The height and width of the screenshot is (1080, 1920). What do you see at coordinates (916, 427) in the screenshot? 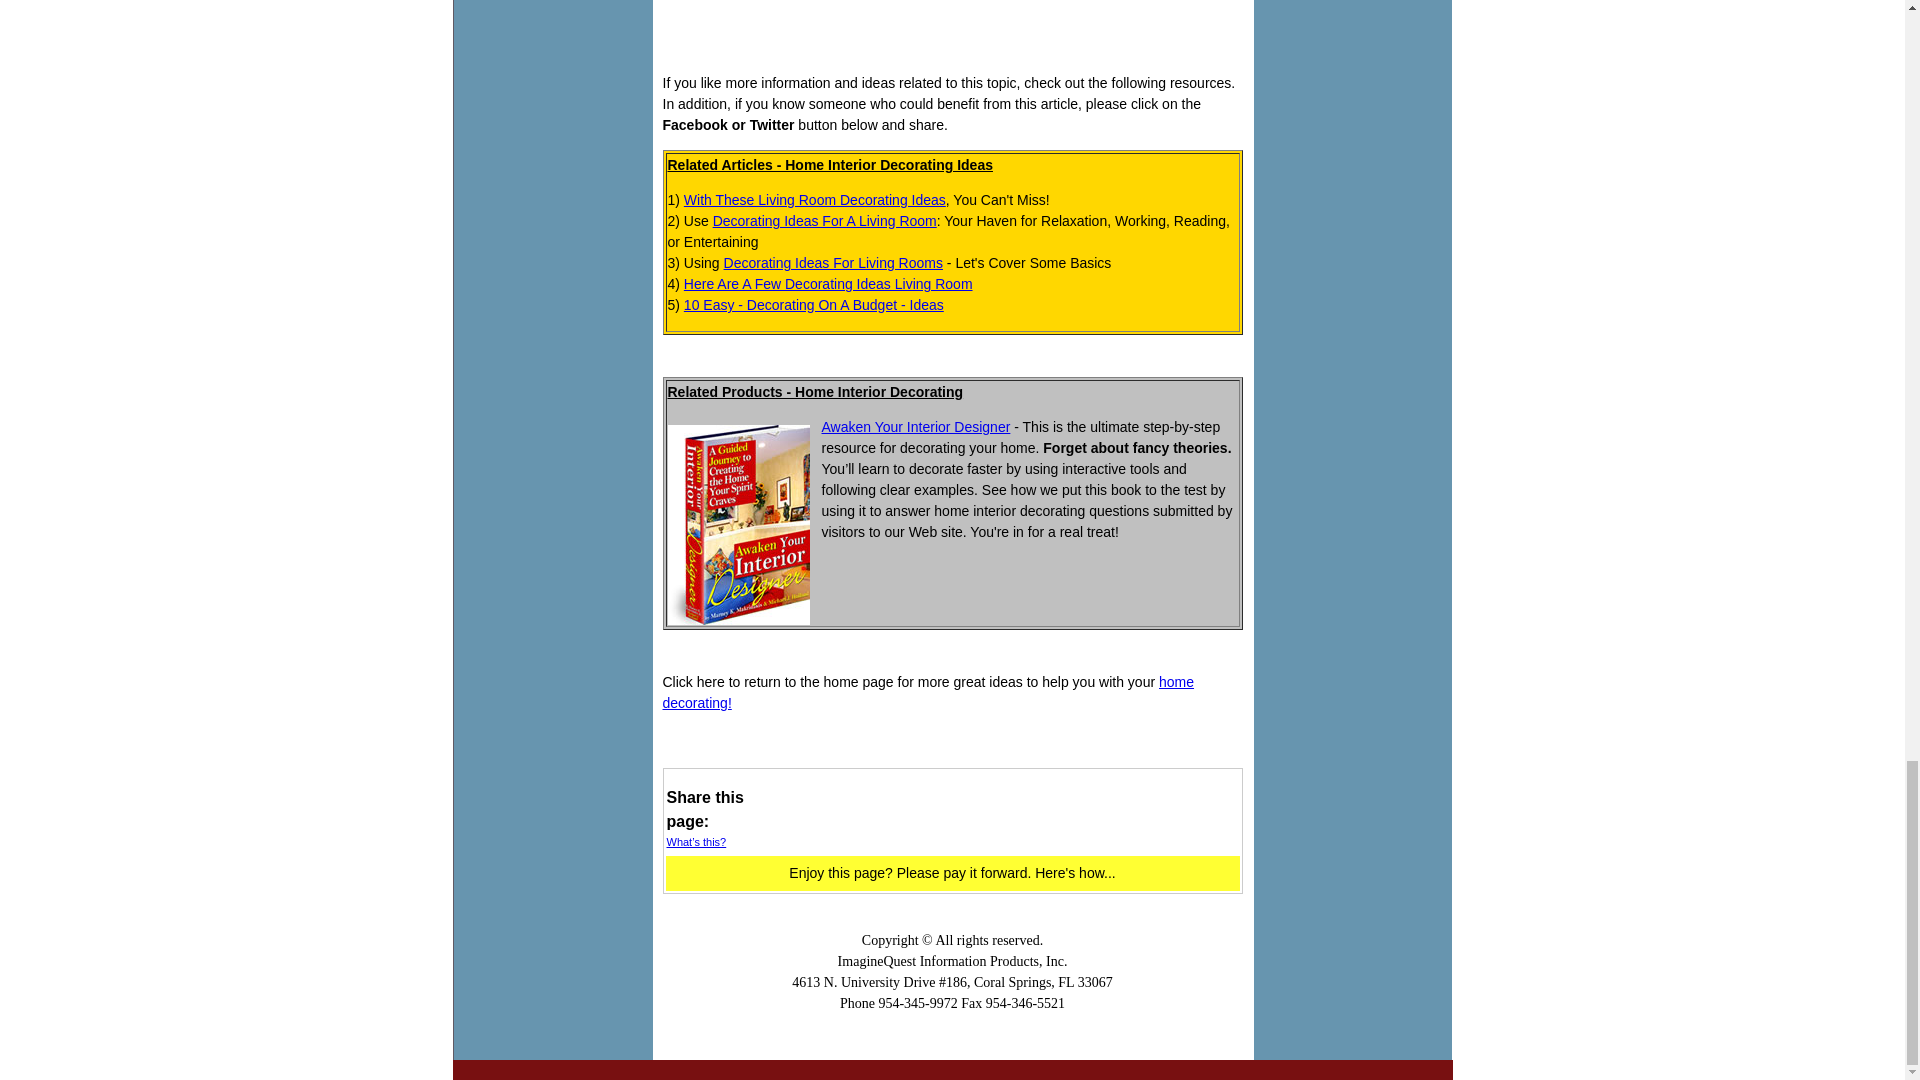
I see `Awaken Your Interior Designer` at bounding box center [916, 427].